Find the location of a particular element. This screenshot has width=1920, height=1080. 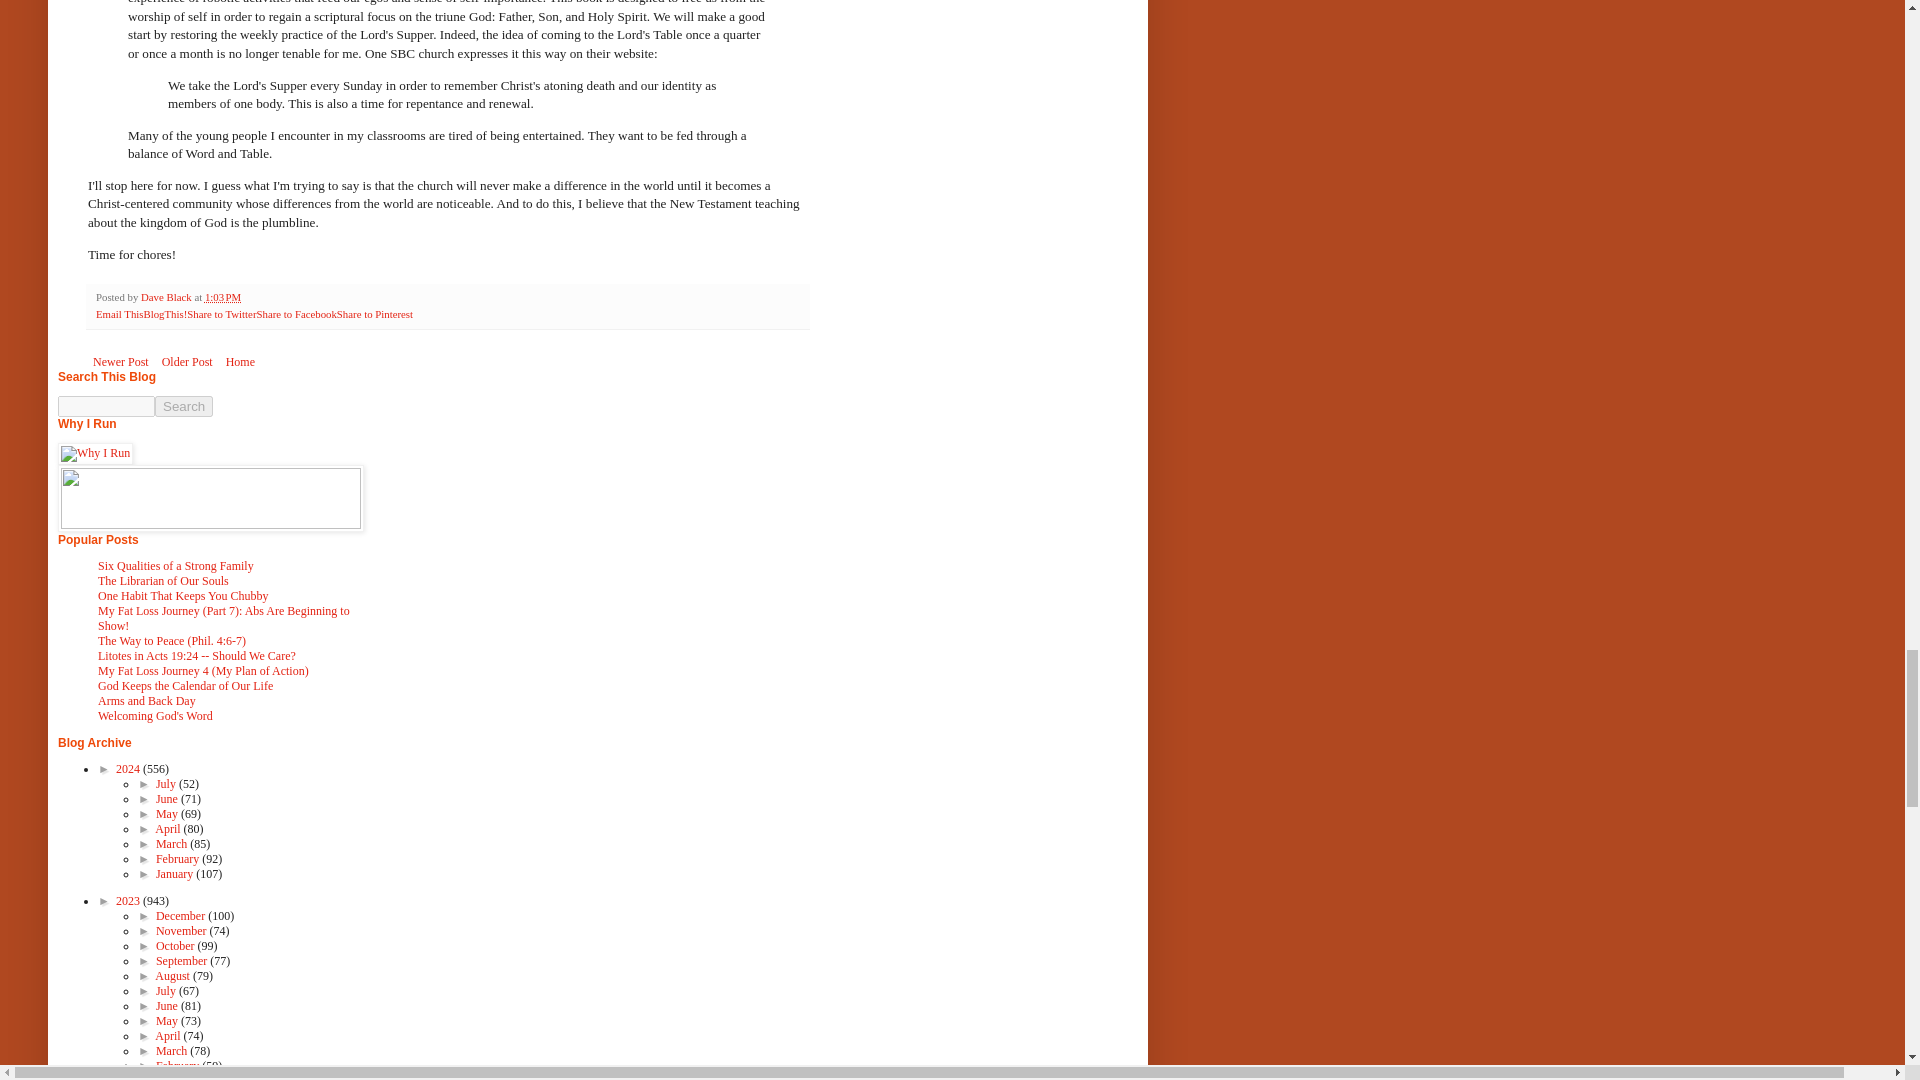

search is located at coordinates (106, 406).